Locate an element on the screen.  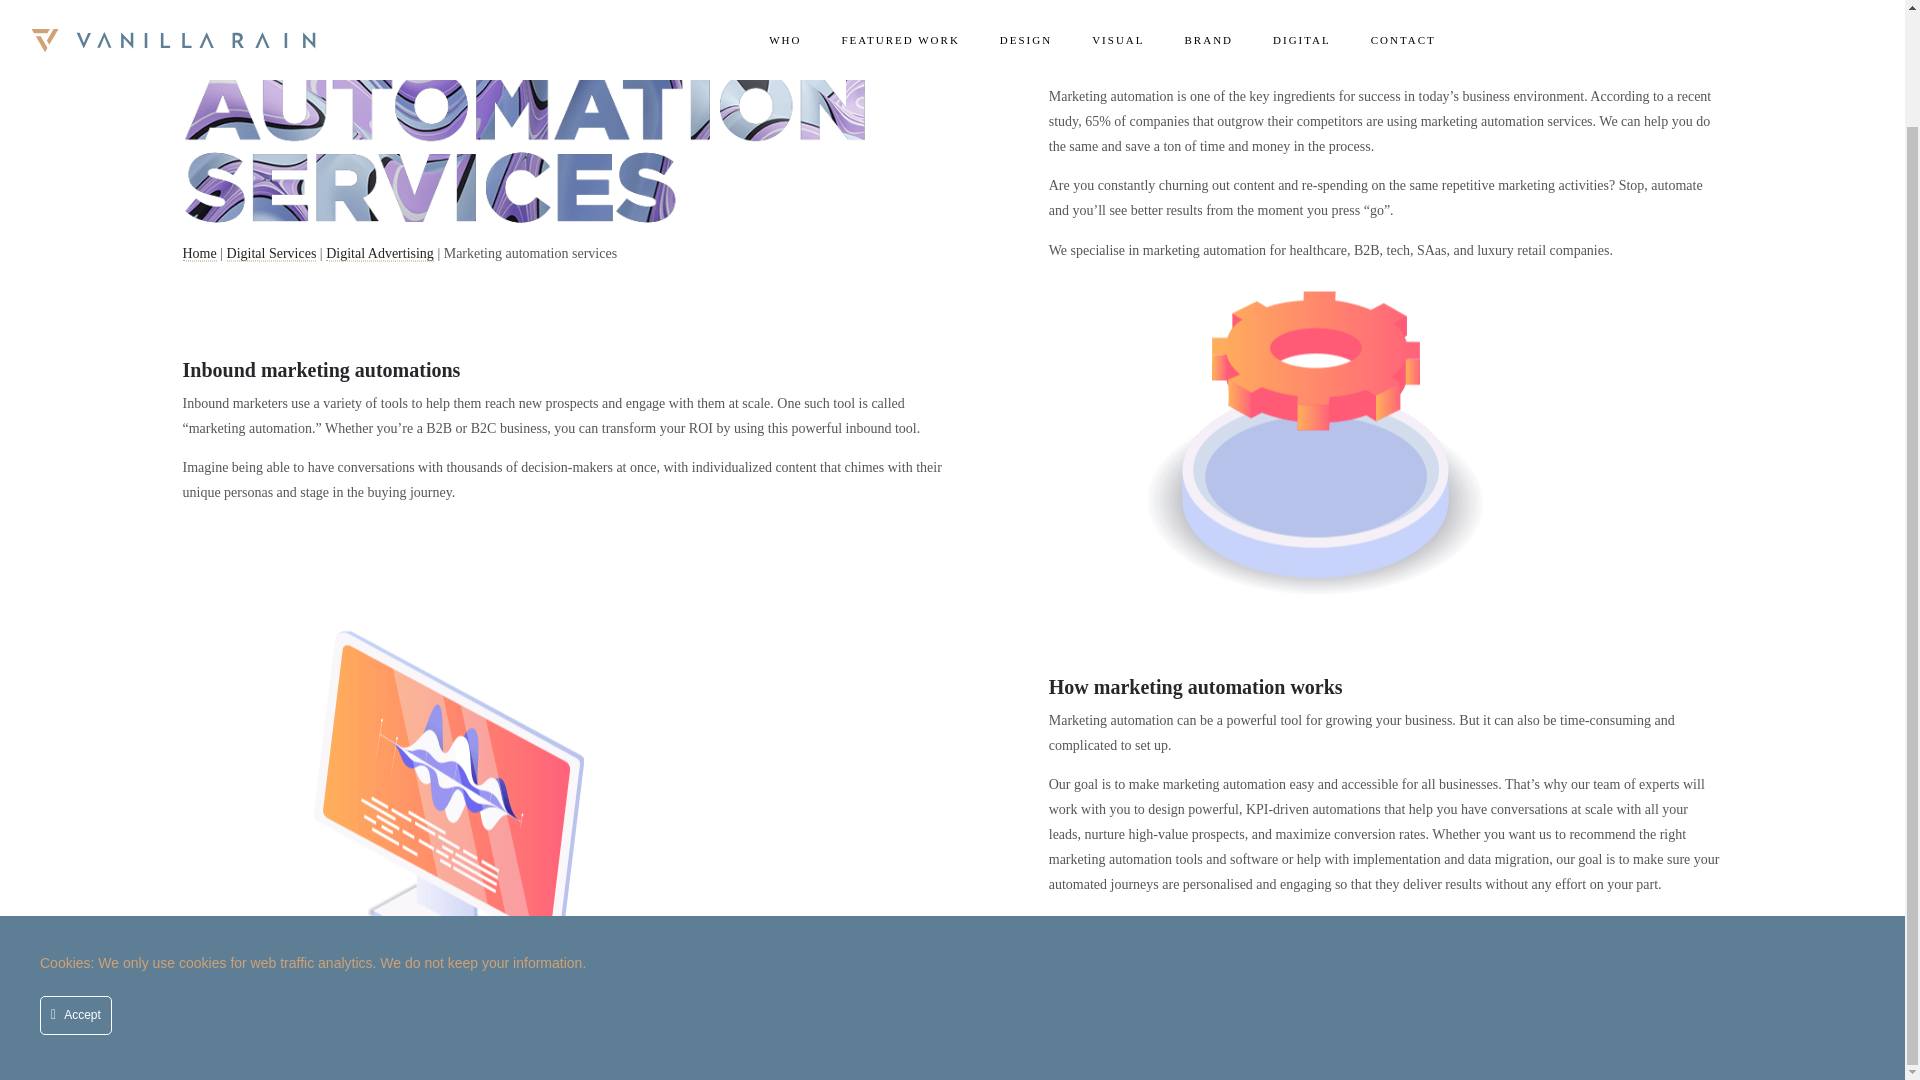
Terms of Service is located at coordinates (688, 1030).